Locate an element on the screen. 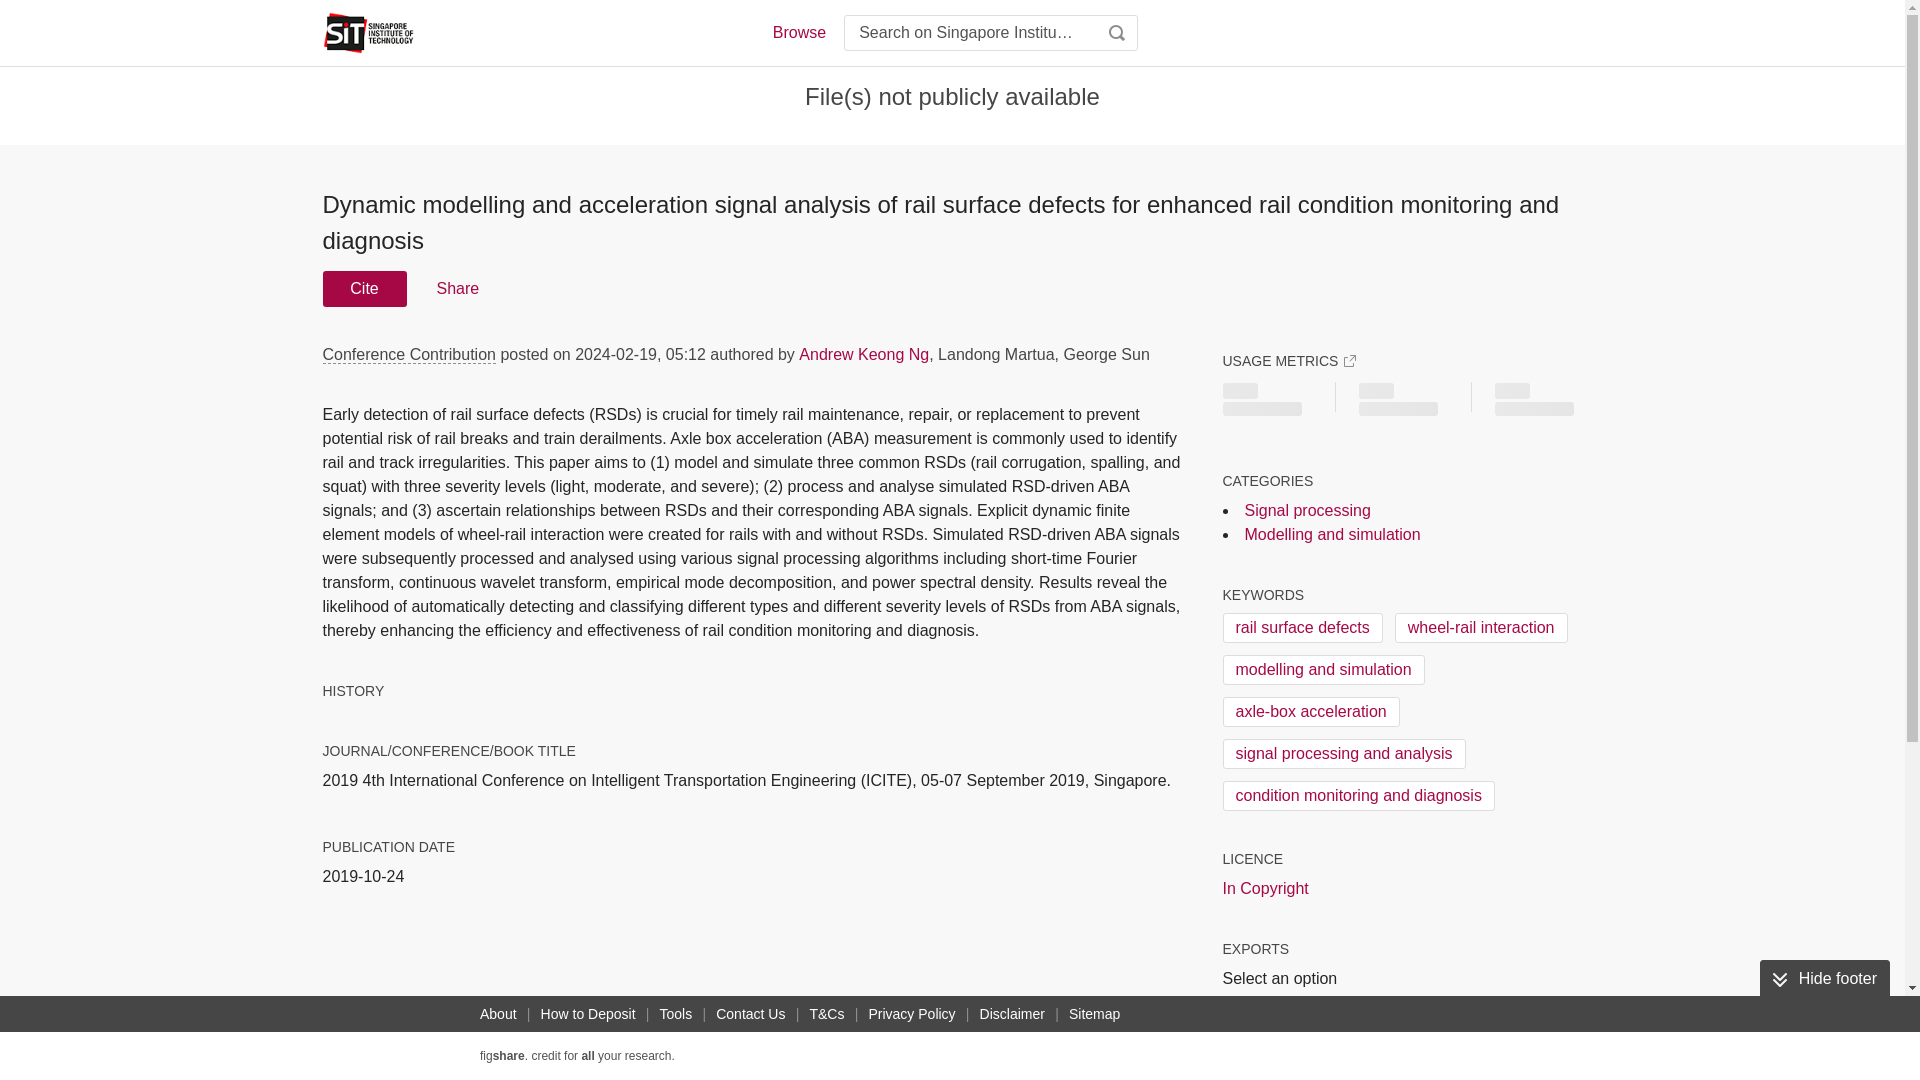 The width and height of the screenshot is (1920, 1080). Share is located at coordinates (456, 288).